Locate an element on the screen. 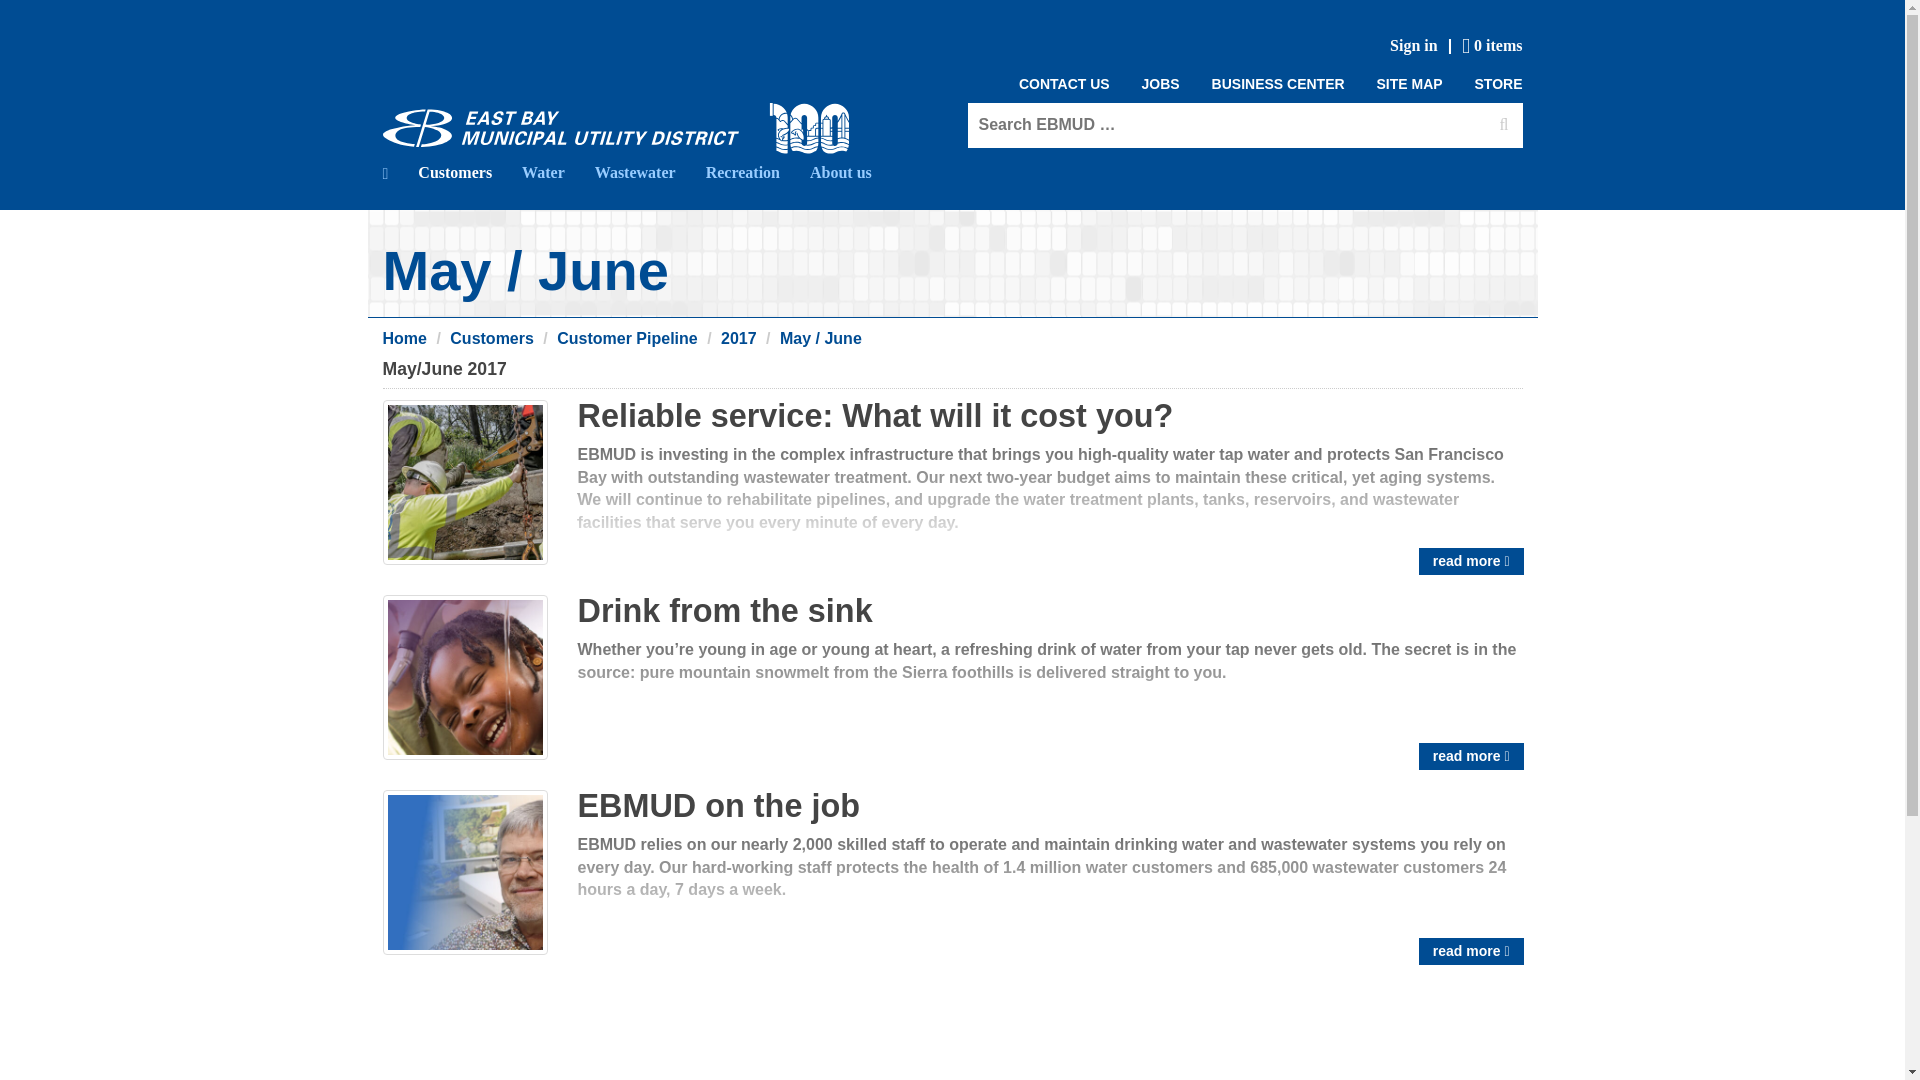 This screenshot has height=1080, width=1920. Recreation is located at coordinates (742, 172).